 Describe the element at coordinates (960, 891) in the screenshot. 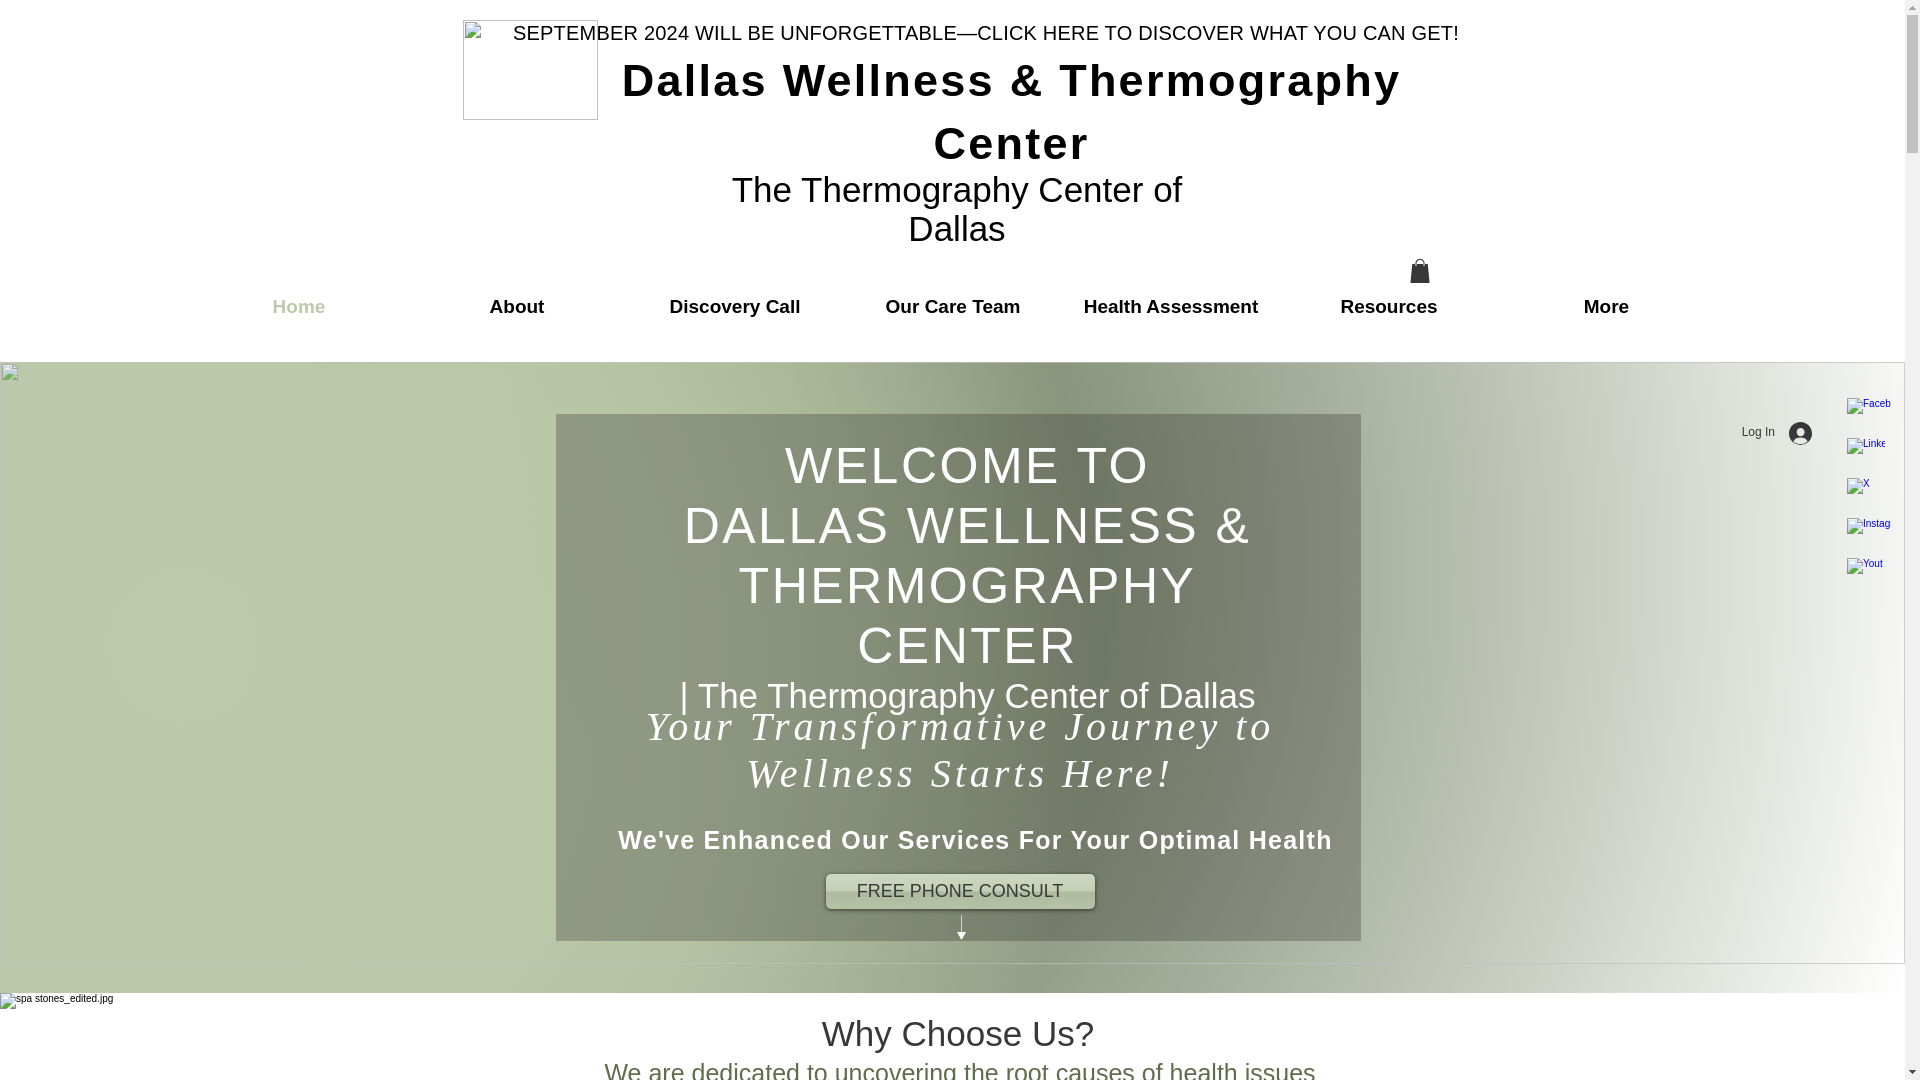

I see `FREE PHONE CONSULT` at that location.